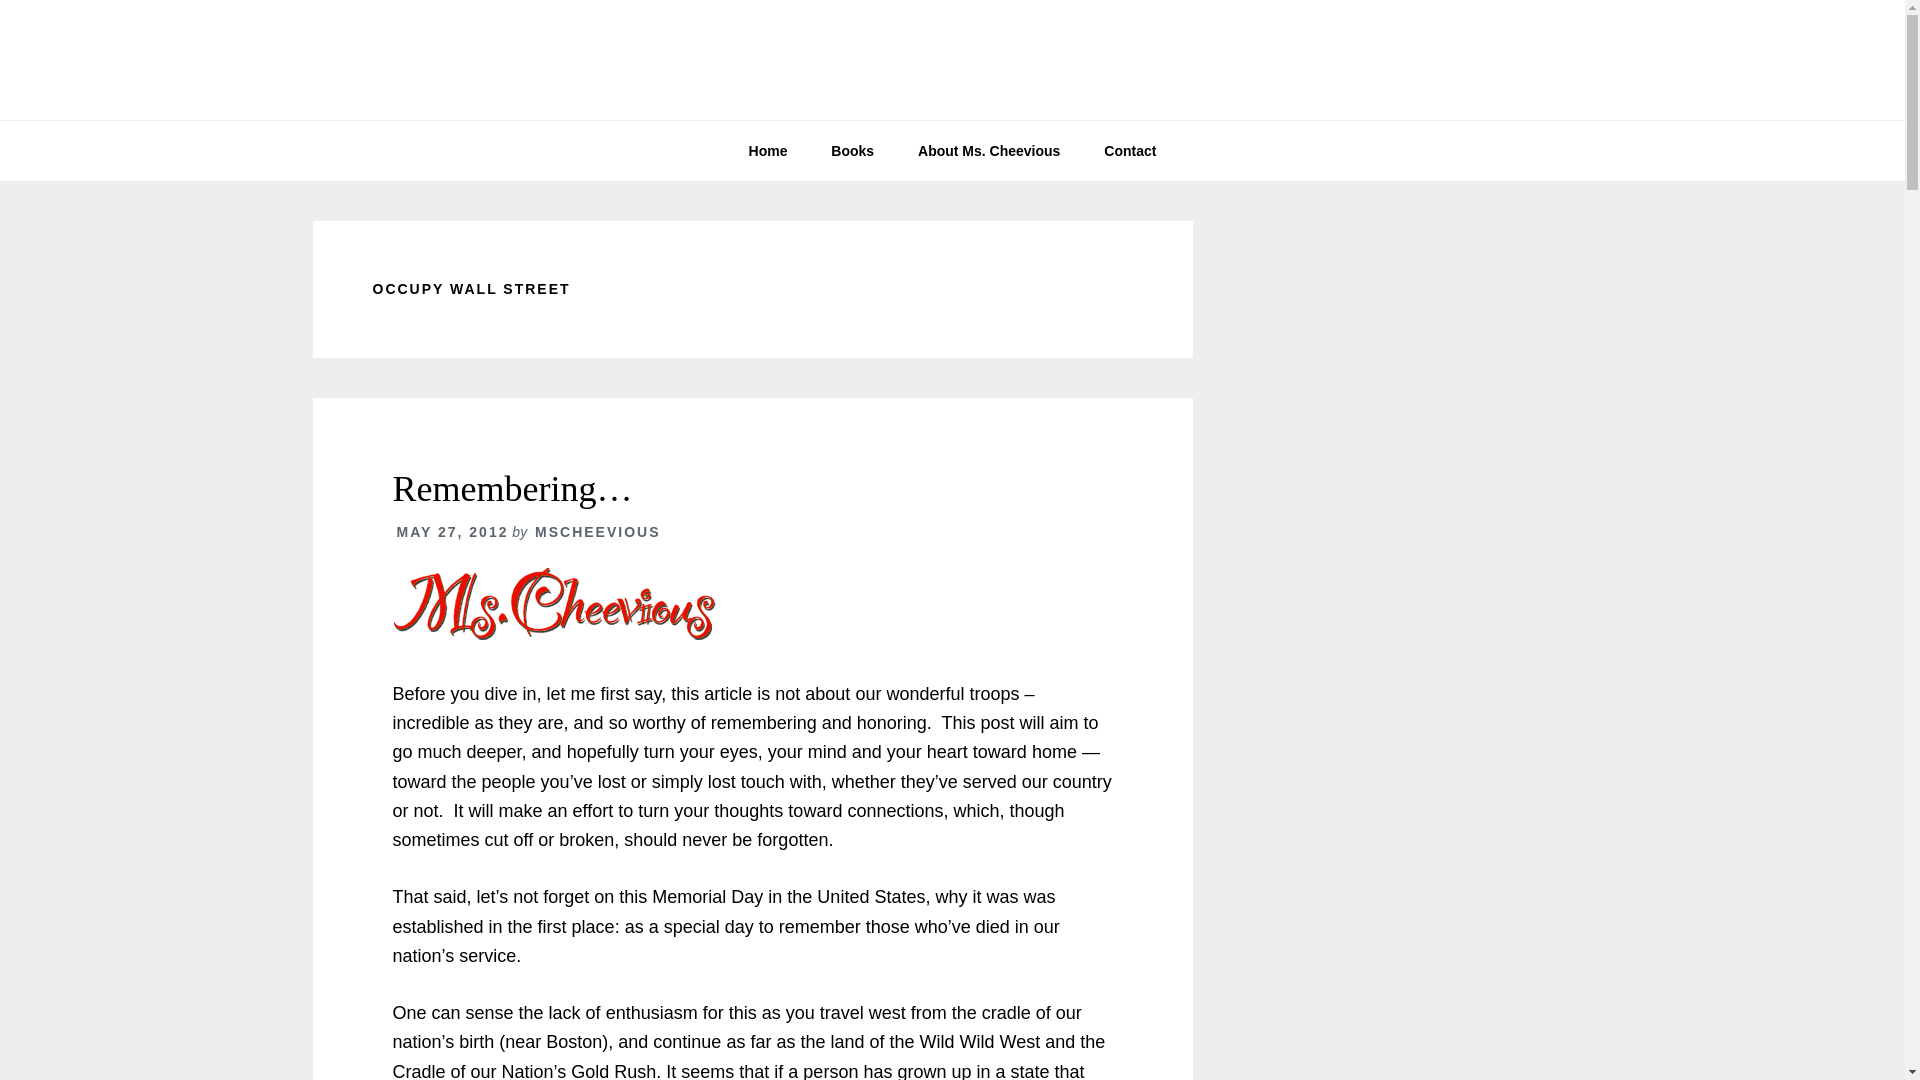  What do you see at coordinates (988, 150) in the screenshot?
I see `About Ms. Cheevious` at bounding box center [988, 150].